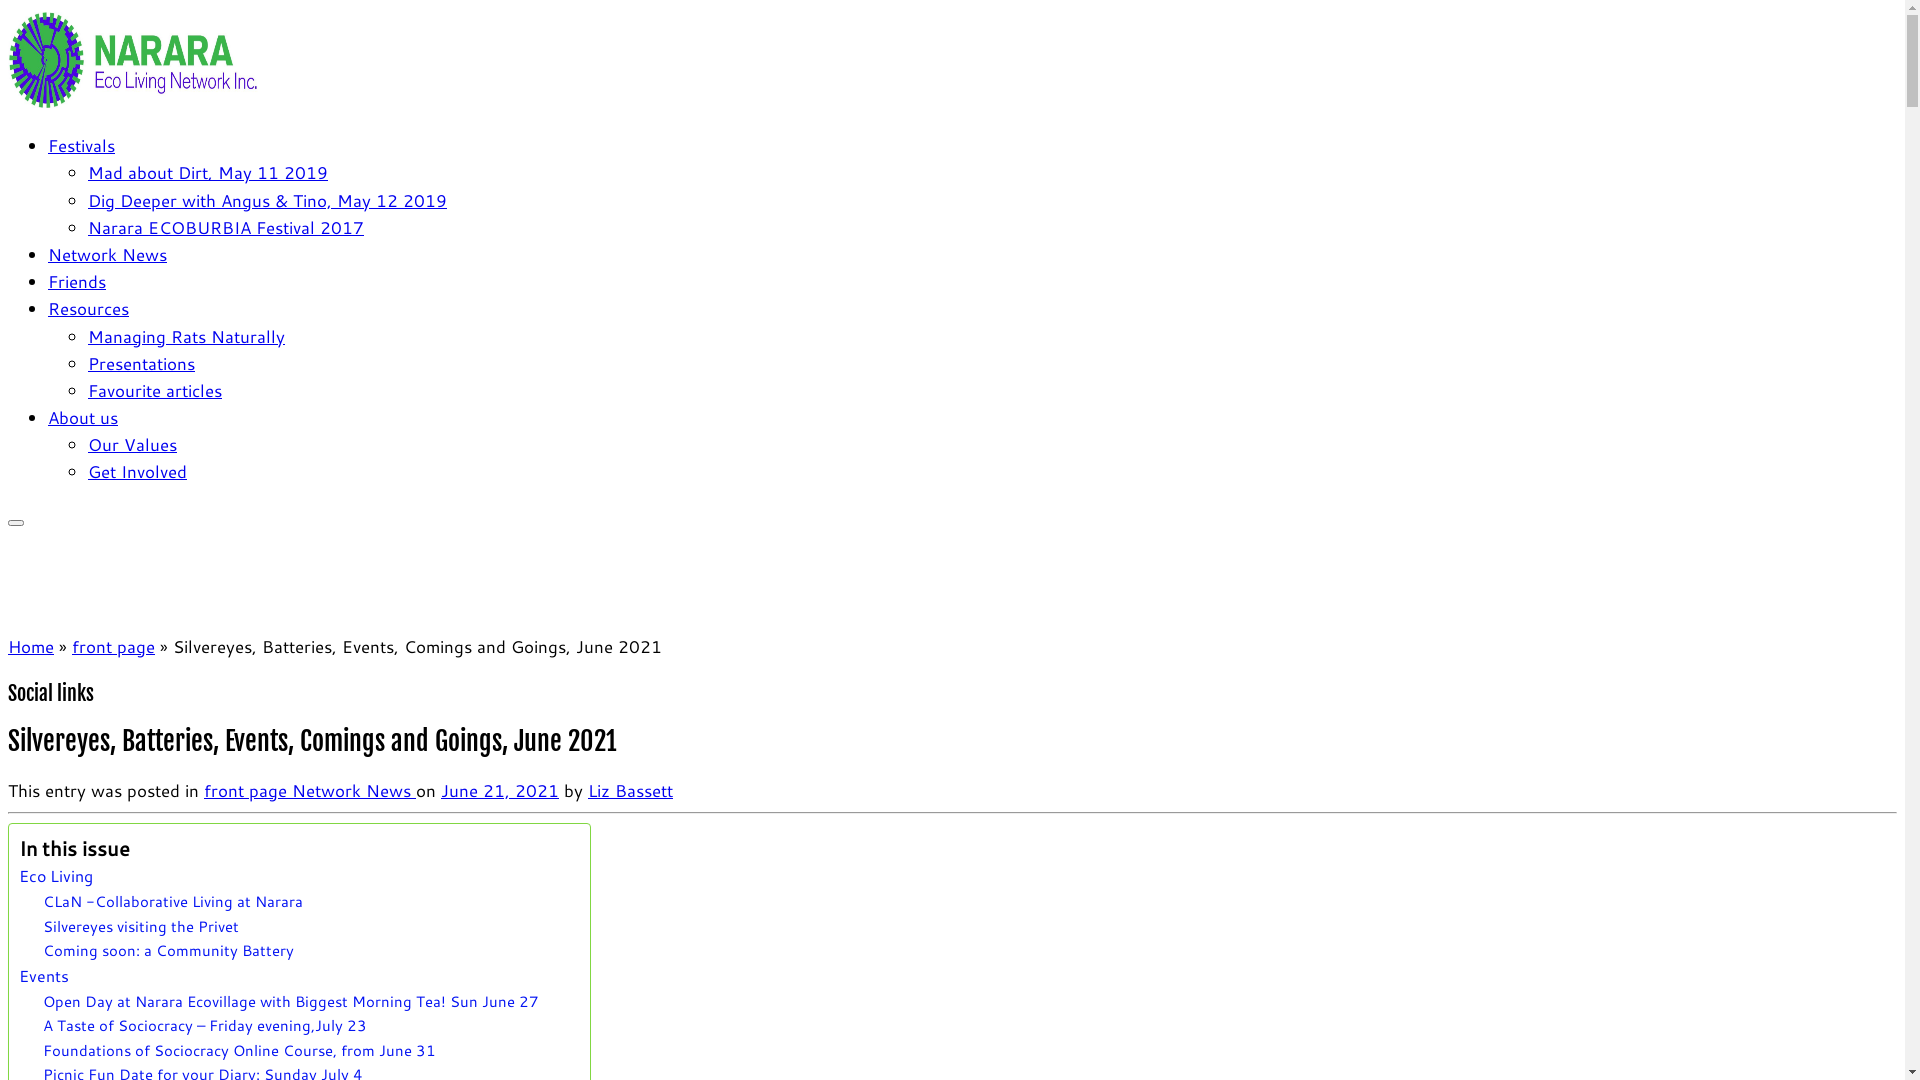  I want to click on Coming soon: a Community Battery , so click(170, 950).